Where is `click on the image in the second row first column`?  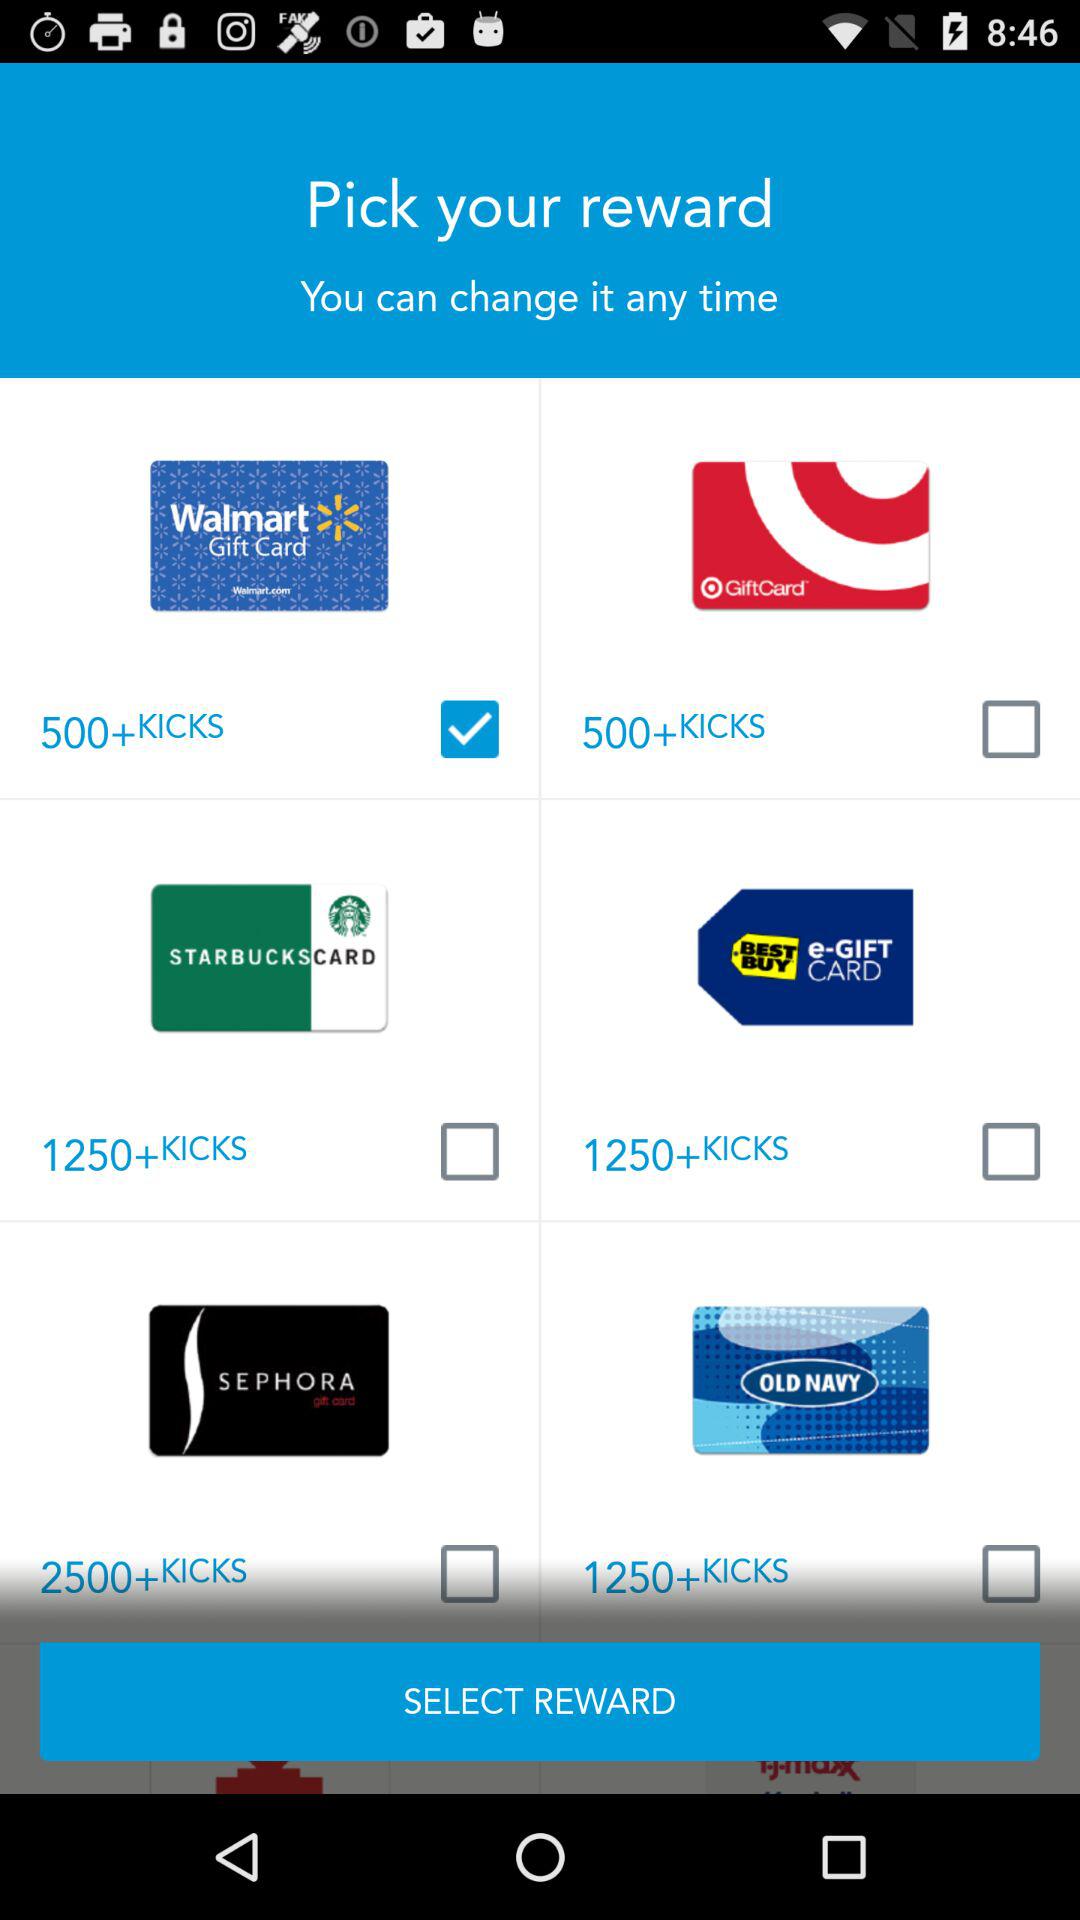 click on the image in the second row first column is located at coordinates (269, 958).